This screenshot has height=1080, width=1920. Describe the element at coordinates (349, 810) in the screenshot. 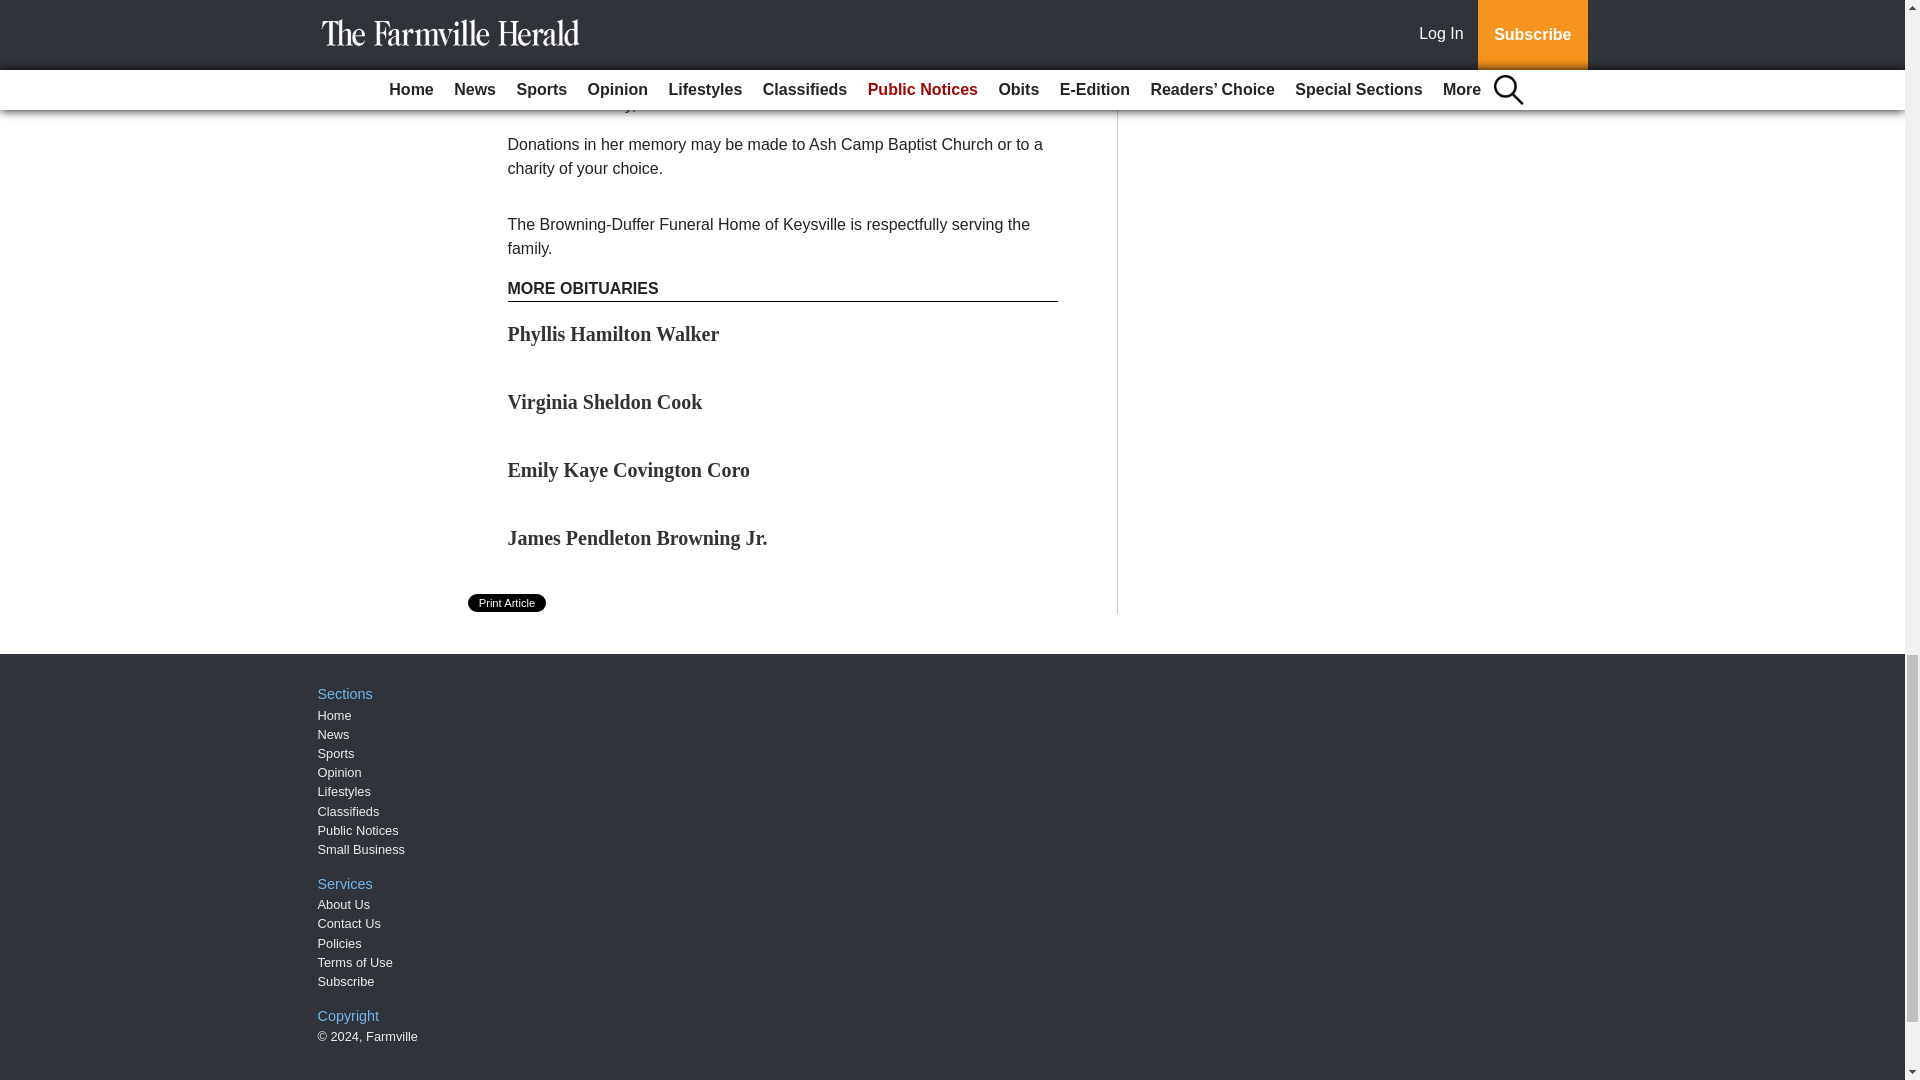

I see `Classifieds` at that location.